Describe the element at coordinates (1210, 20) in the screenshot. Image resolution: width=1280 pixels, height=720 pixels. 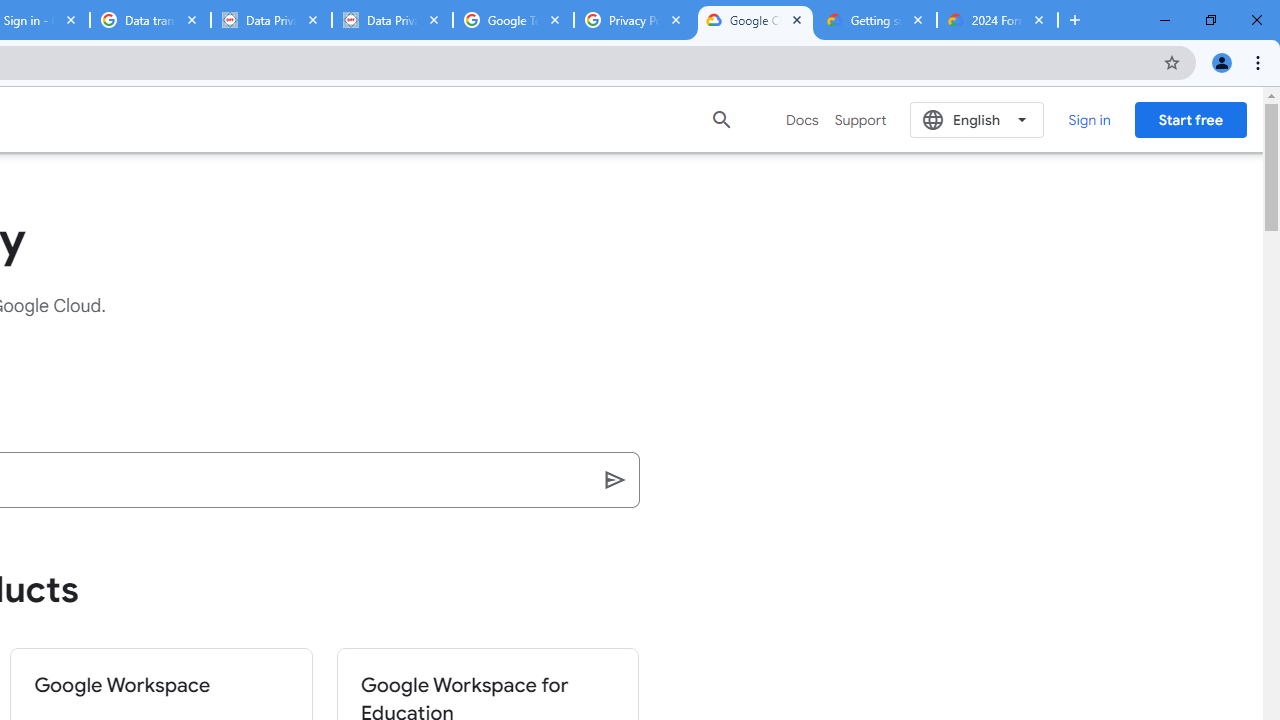
I see `Restore` at that location.